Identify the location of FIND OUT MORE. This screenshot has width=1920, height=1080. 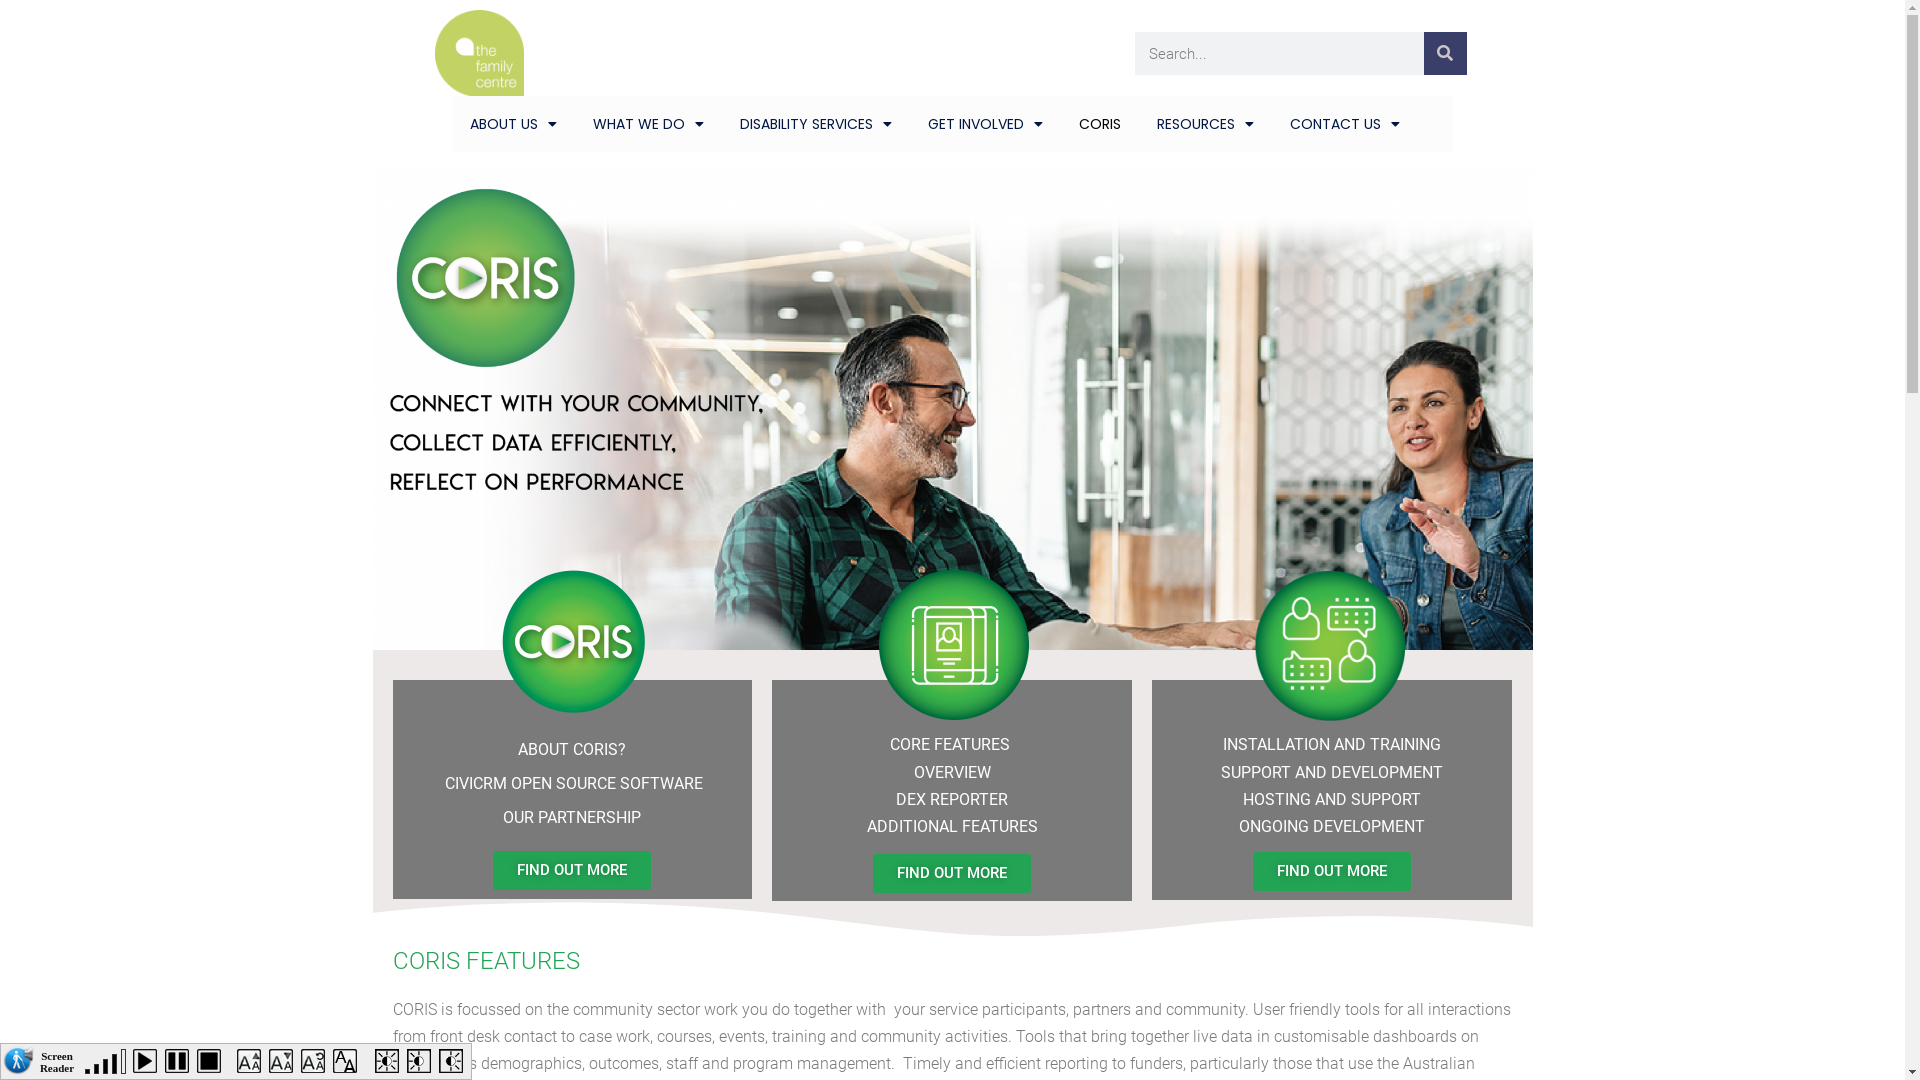
(952, 874).